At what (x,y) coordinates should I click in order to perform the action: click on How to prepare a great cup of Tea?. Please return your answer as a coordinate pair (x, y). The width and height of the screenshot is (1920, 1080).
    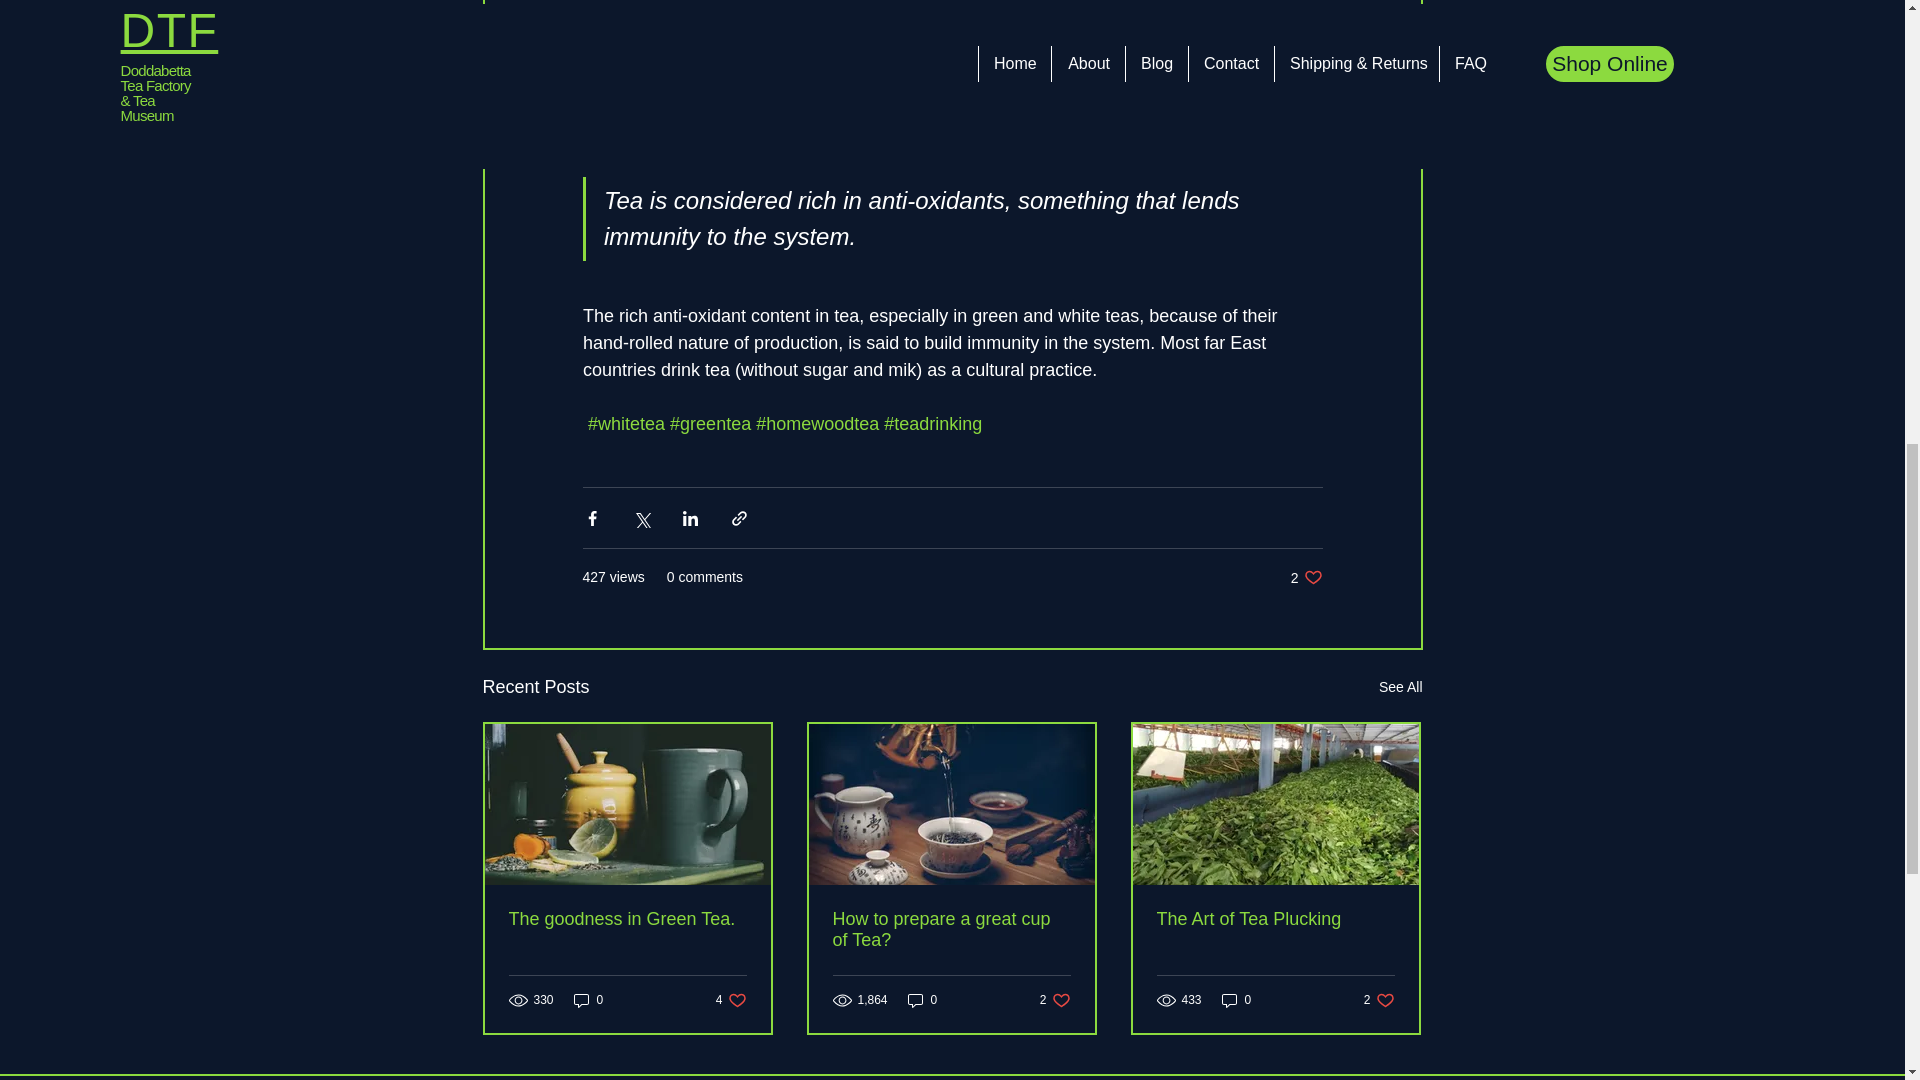
    Looking at the image, I should click on (1056, 1000).